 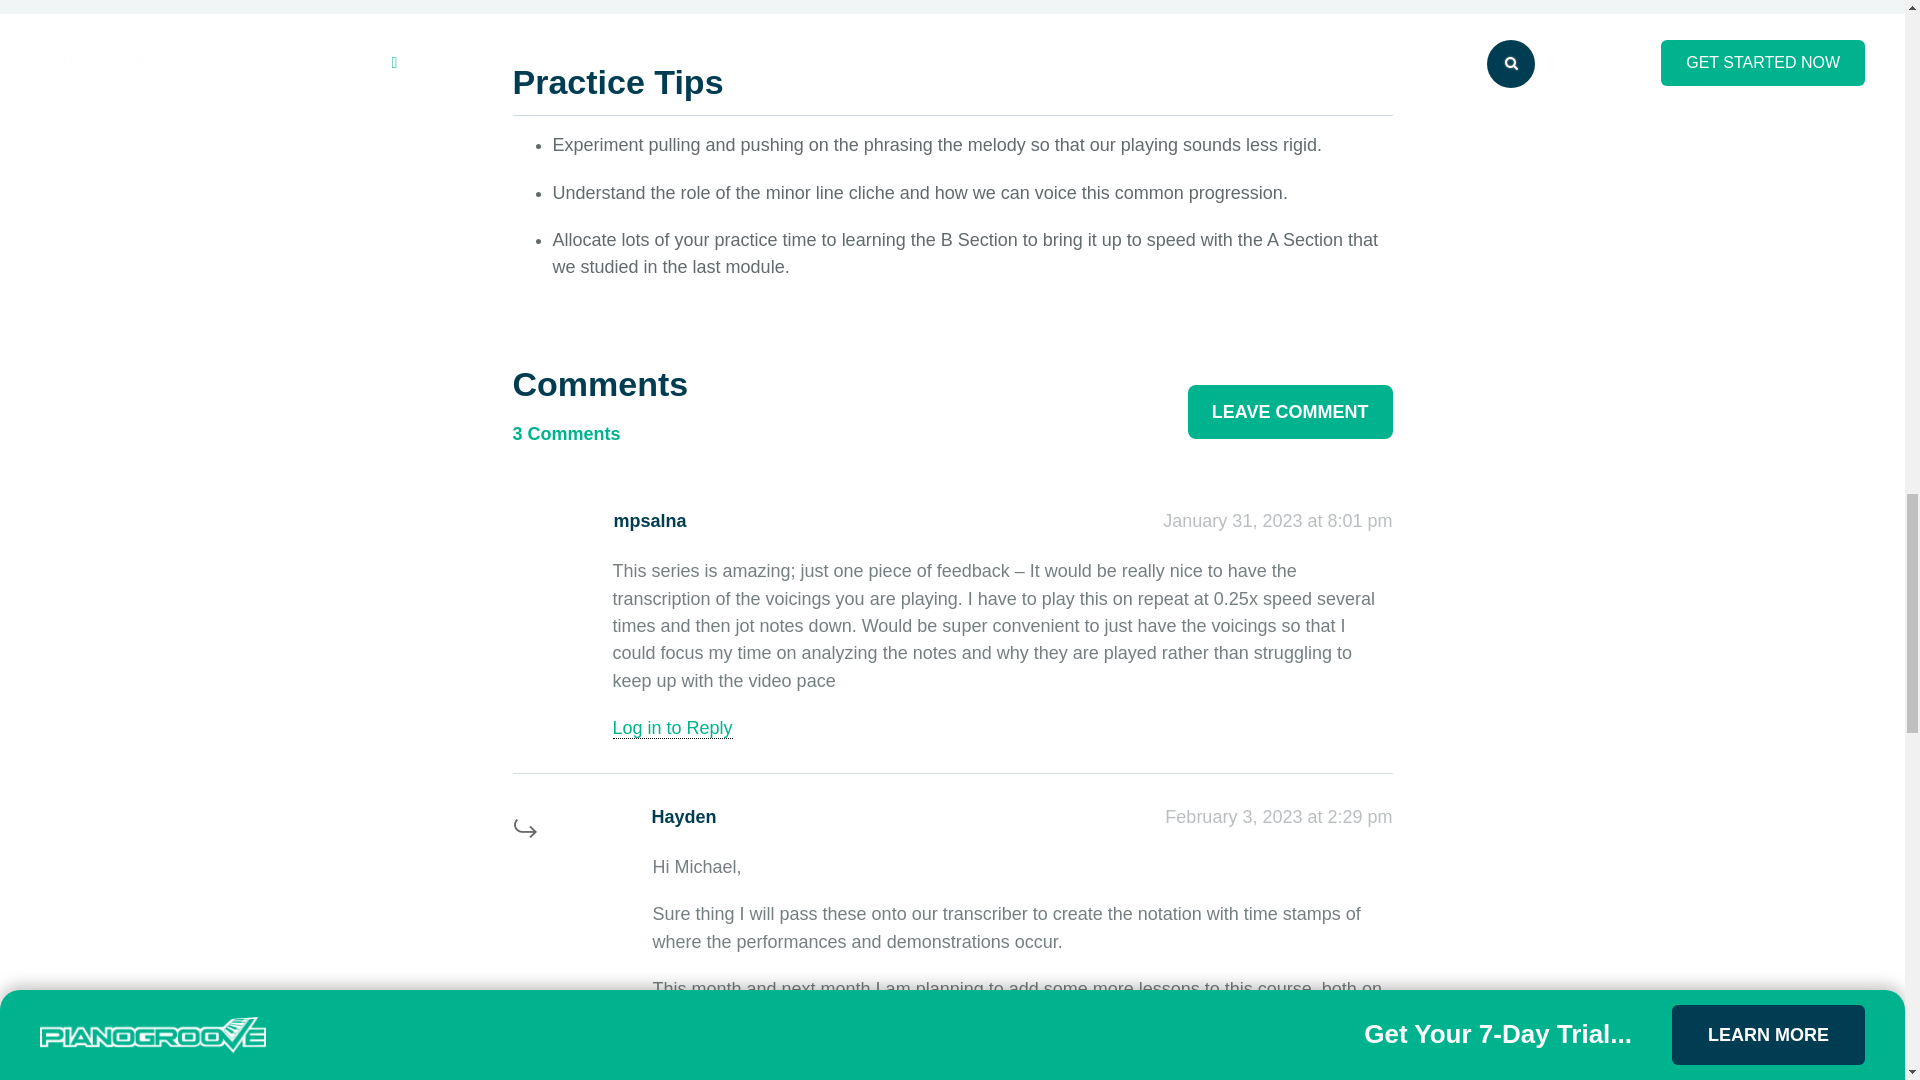 What do you see at coordinates (1278, 520) in the screenshot?
I see `January 31, 2023 at 8:01 pm` at bounding box center [1278, 520].